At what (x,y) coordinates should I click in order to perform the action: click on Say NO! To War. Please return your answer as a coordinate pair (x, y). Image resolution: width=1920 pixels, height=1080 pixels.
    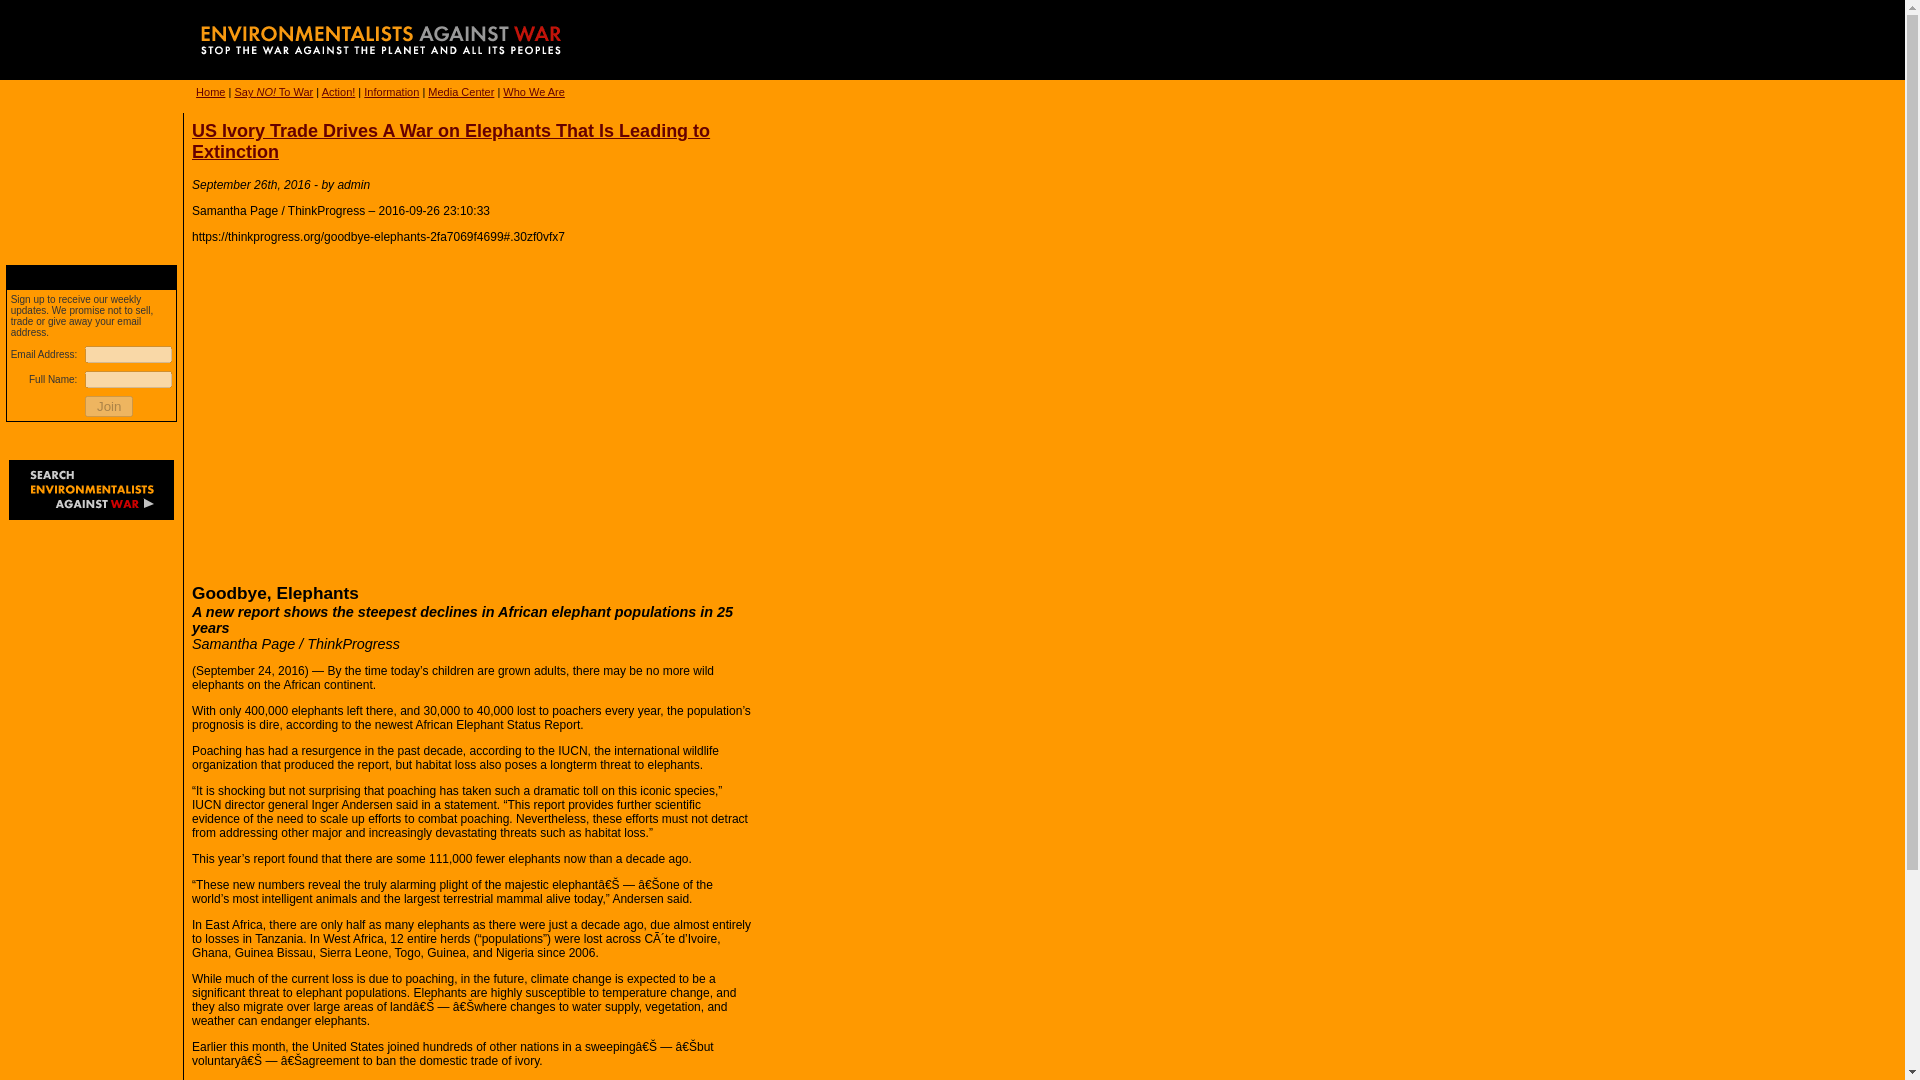
    Looking at the image, I should click on (273, 92).